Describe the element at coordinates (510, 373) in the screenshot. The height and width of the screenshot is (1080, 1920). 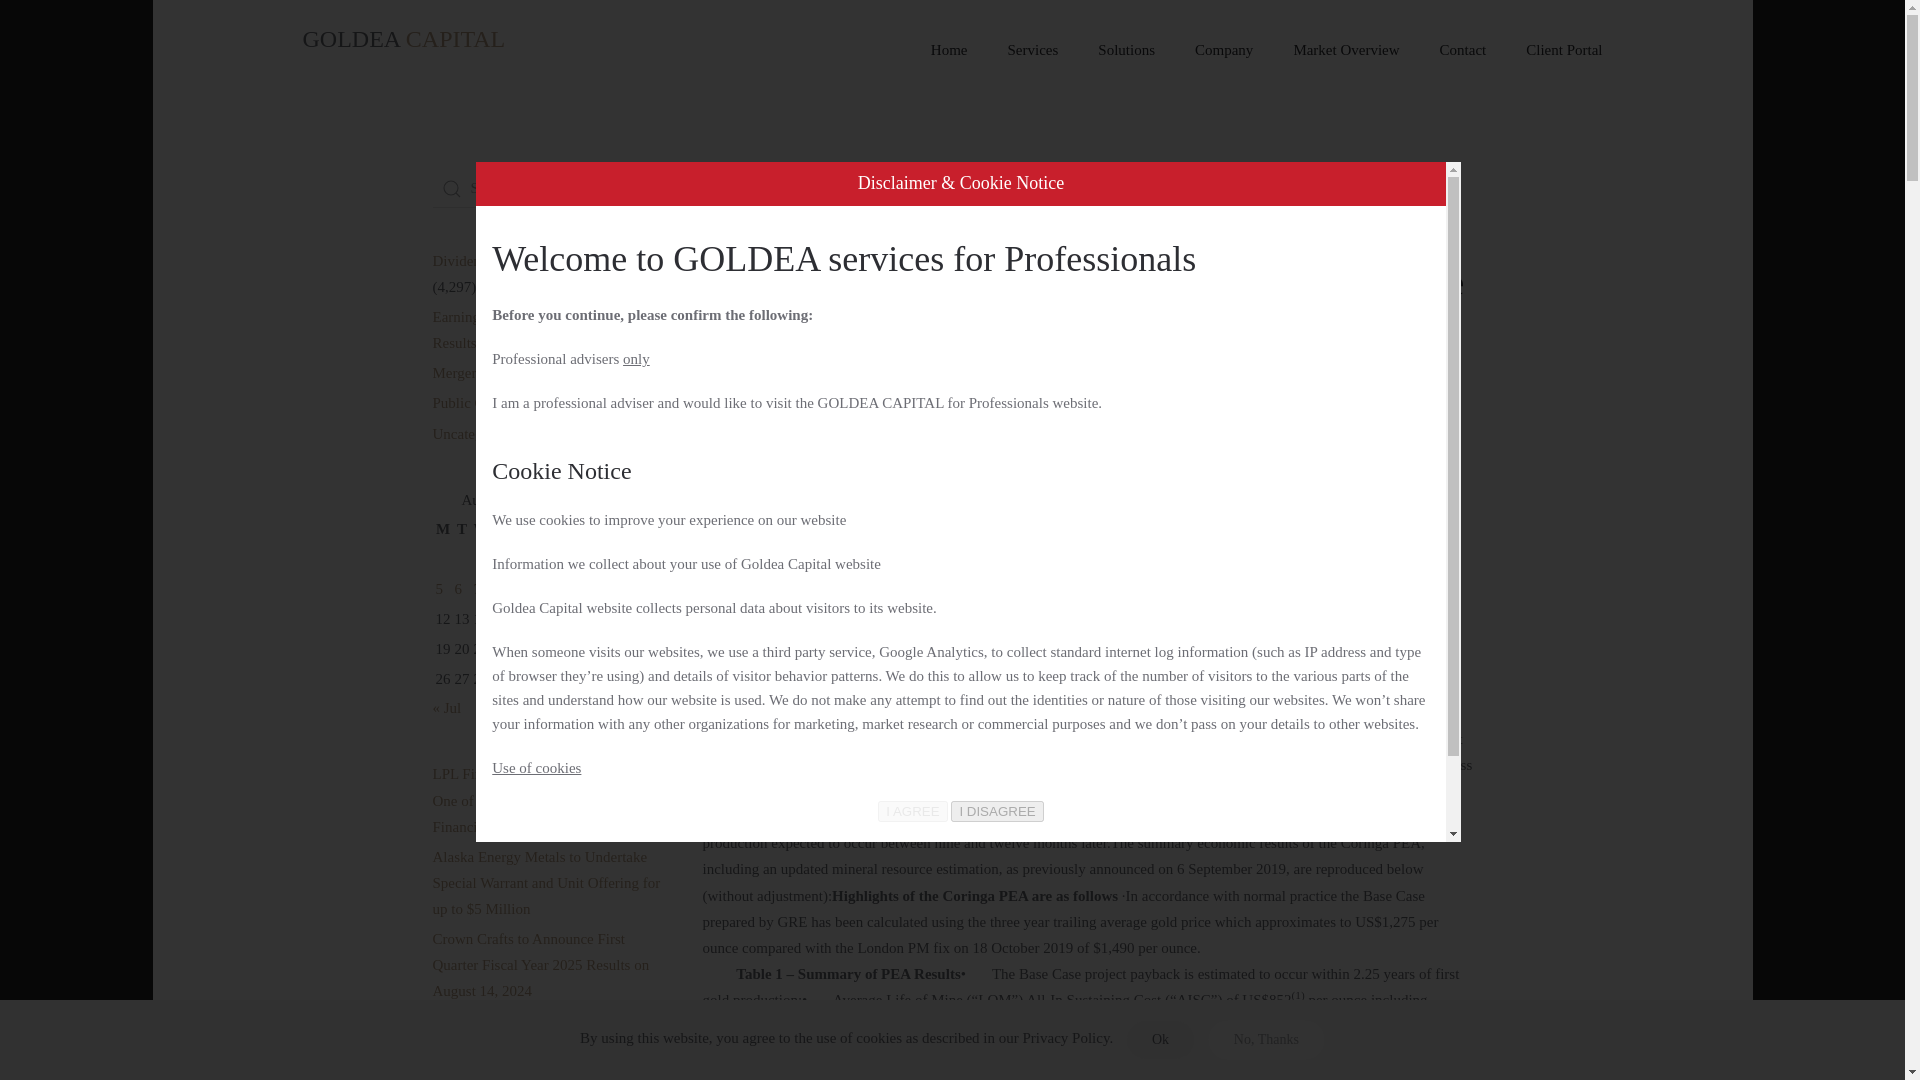
I see `Mergers And Acquisitions` at that location.